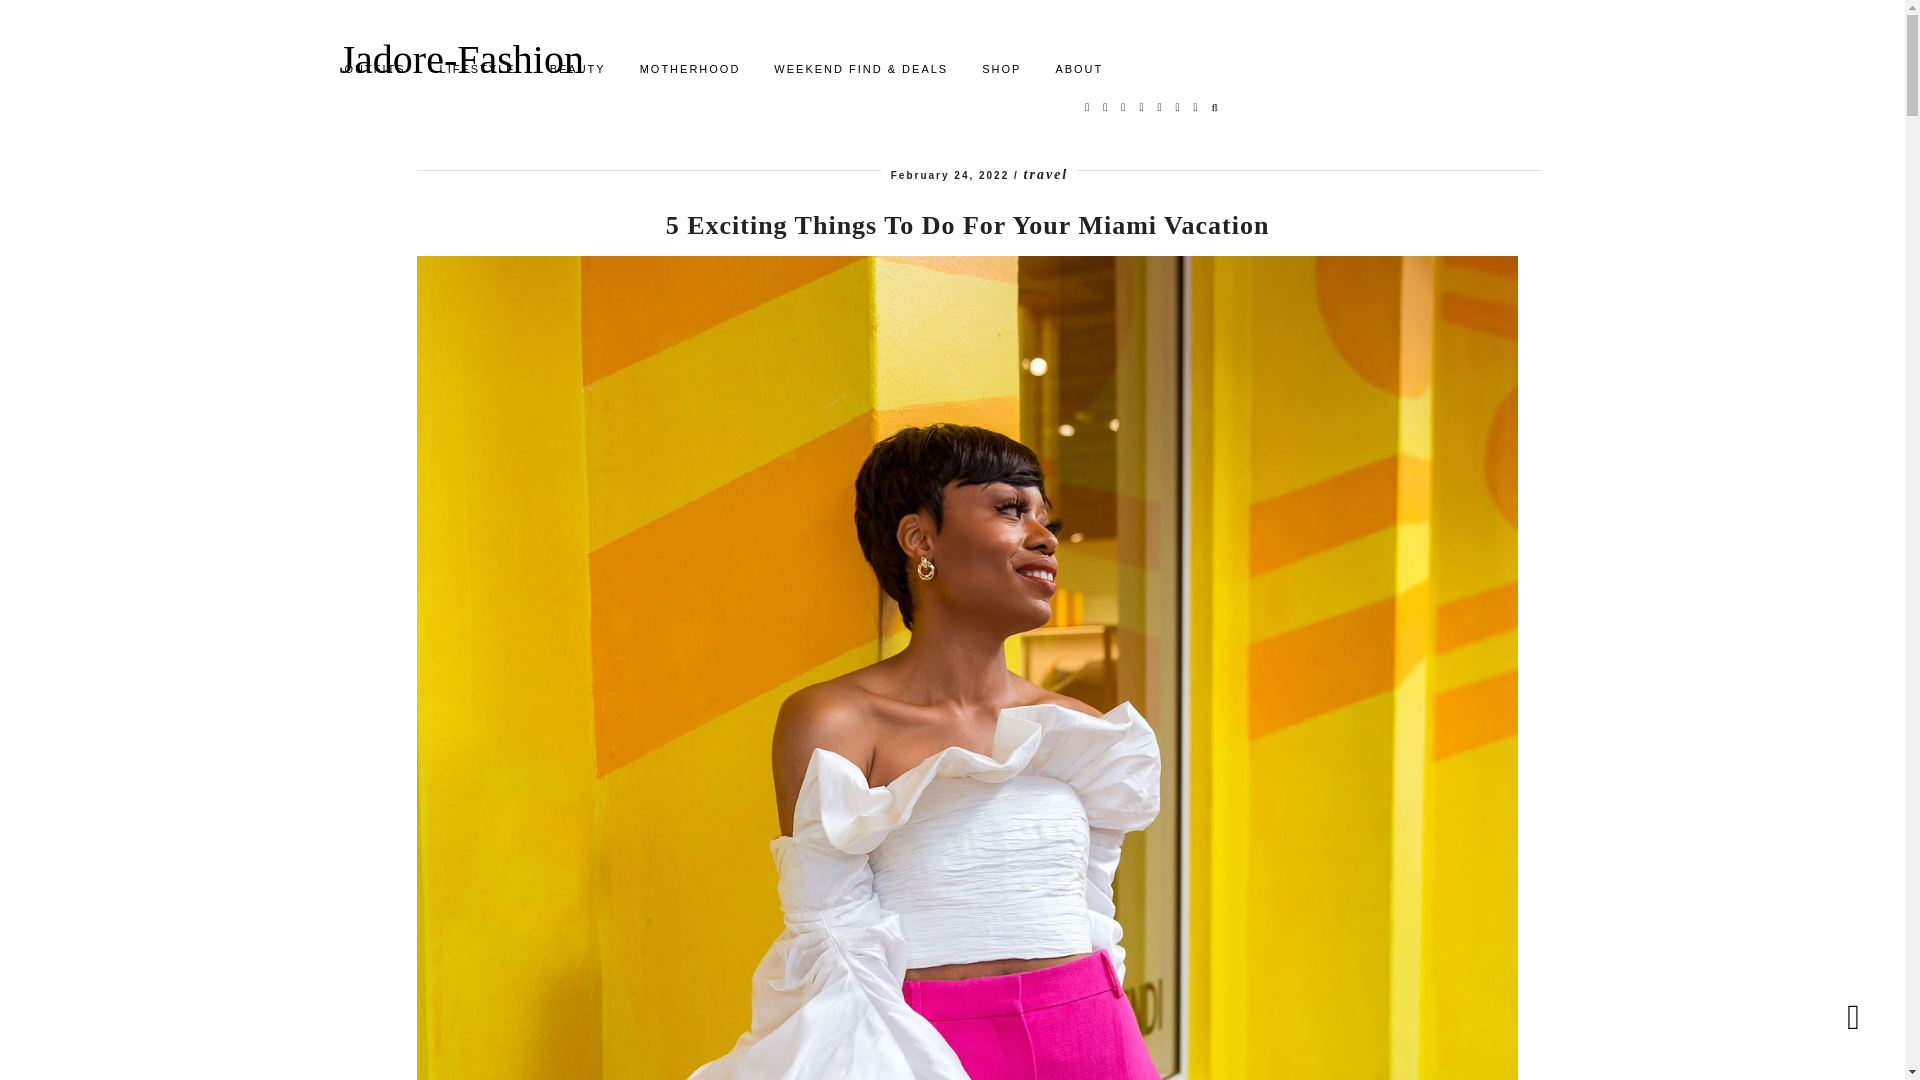 Image resolution: width=1920 pixels, height=1080 pixels. Describe the element at coordinates (1046, 174) in the screenshot. I see `travel` at that location.